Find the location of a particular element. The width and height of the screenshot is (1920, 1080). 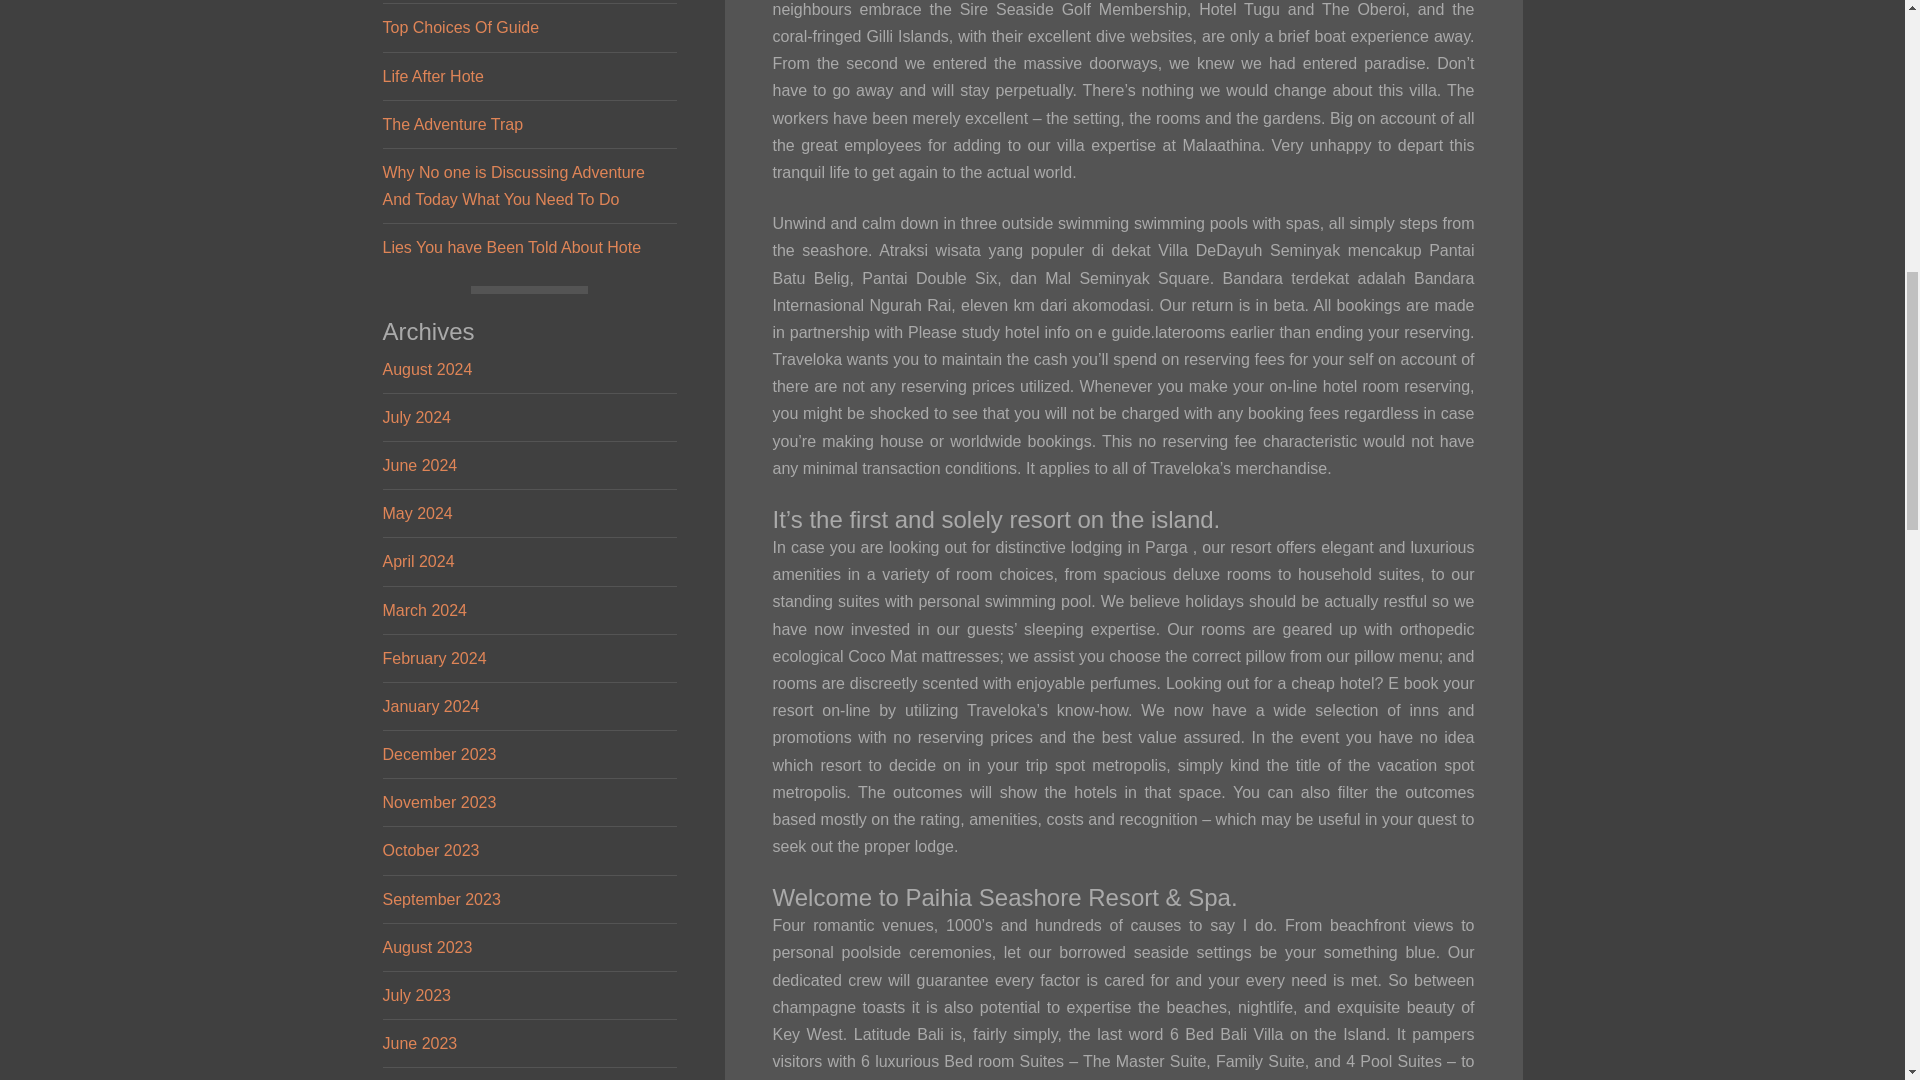

Life After Hote is located at coordinates (432, 76).